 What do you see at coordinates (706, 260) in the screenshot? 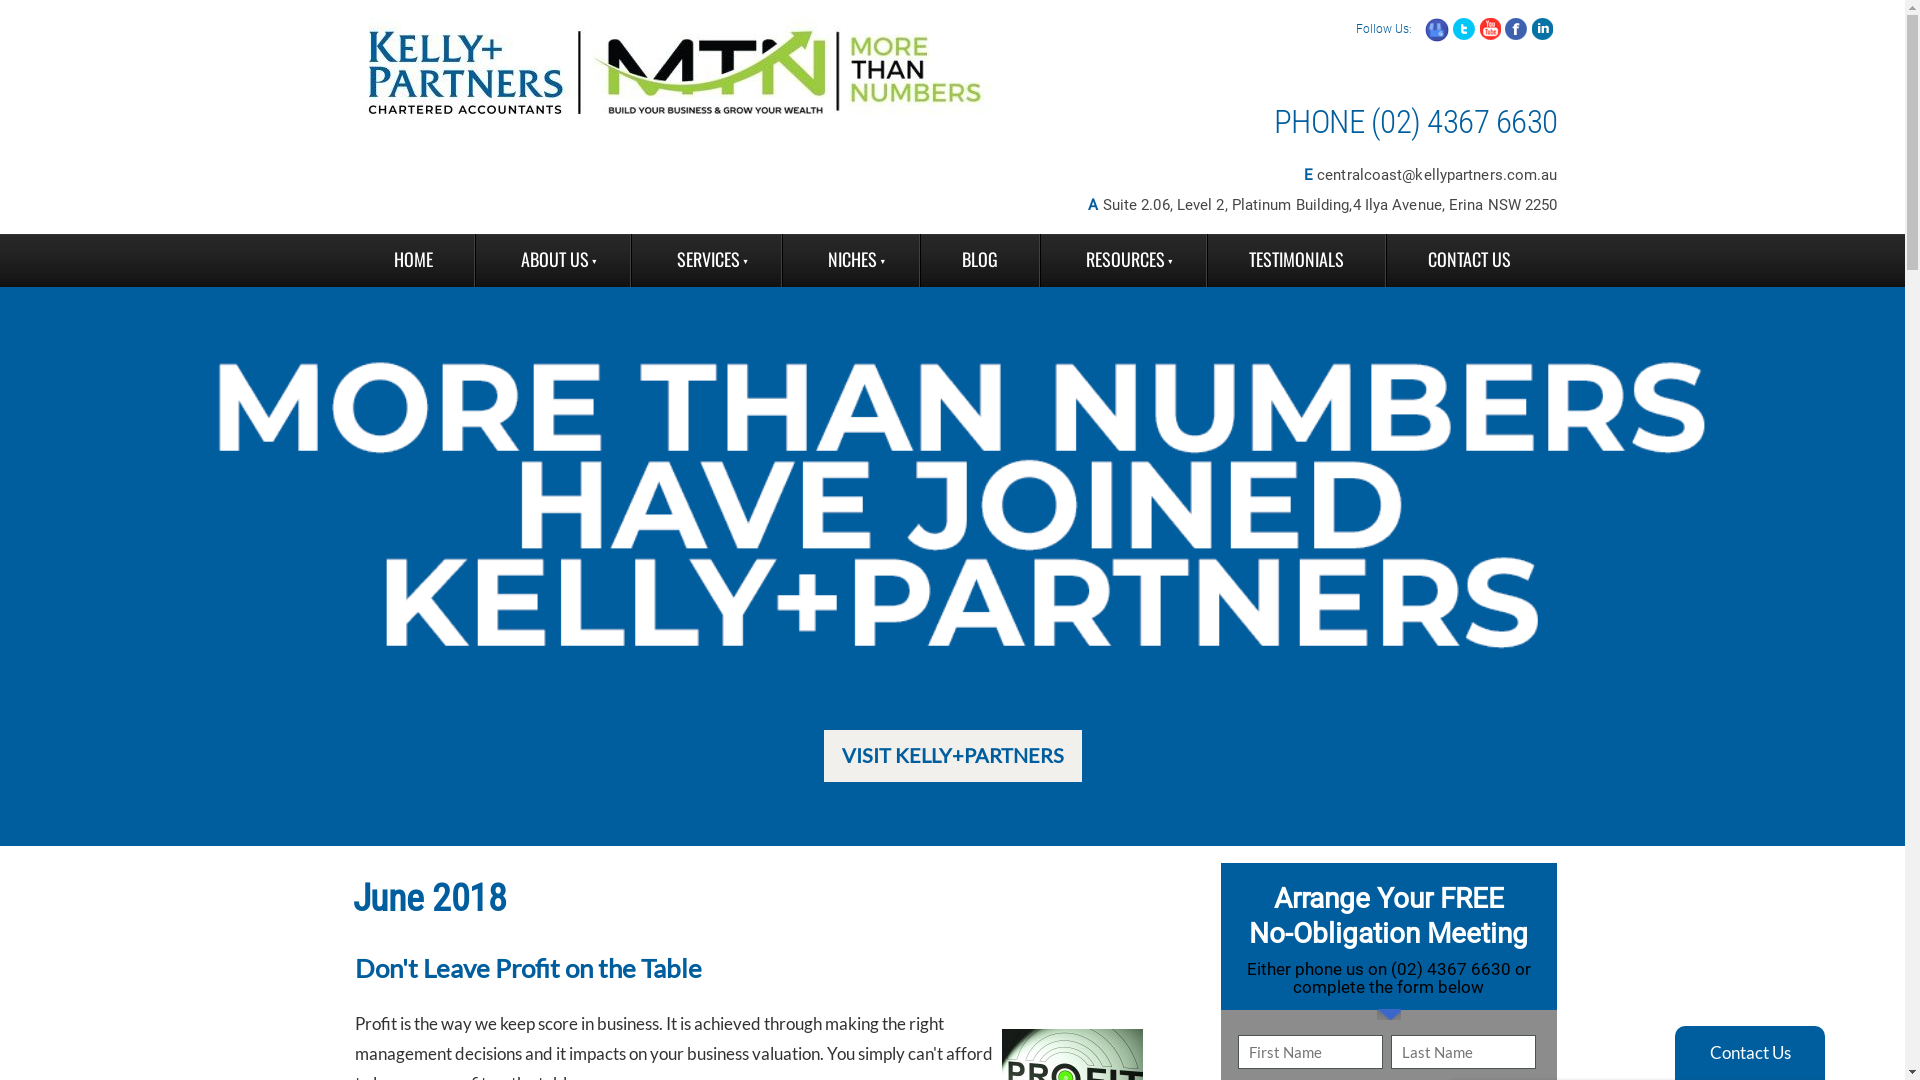
I see `SERVICES` at bounding box center [706, 260].